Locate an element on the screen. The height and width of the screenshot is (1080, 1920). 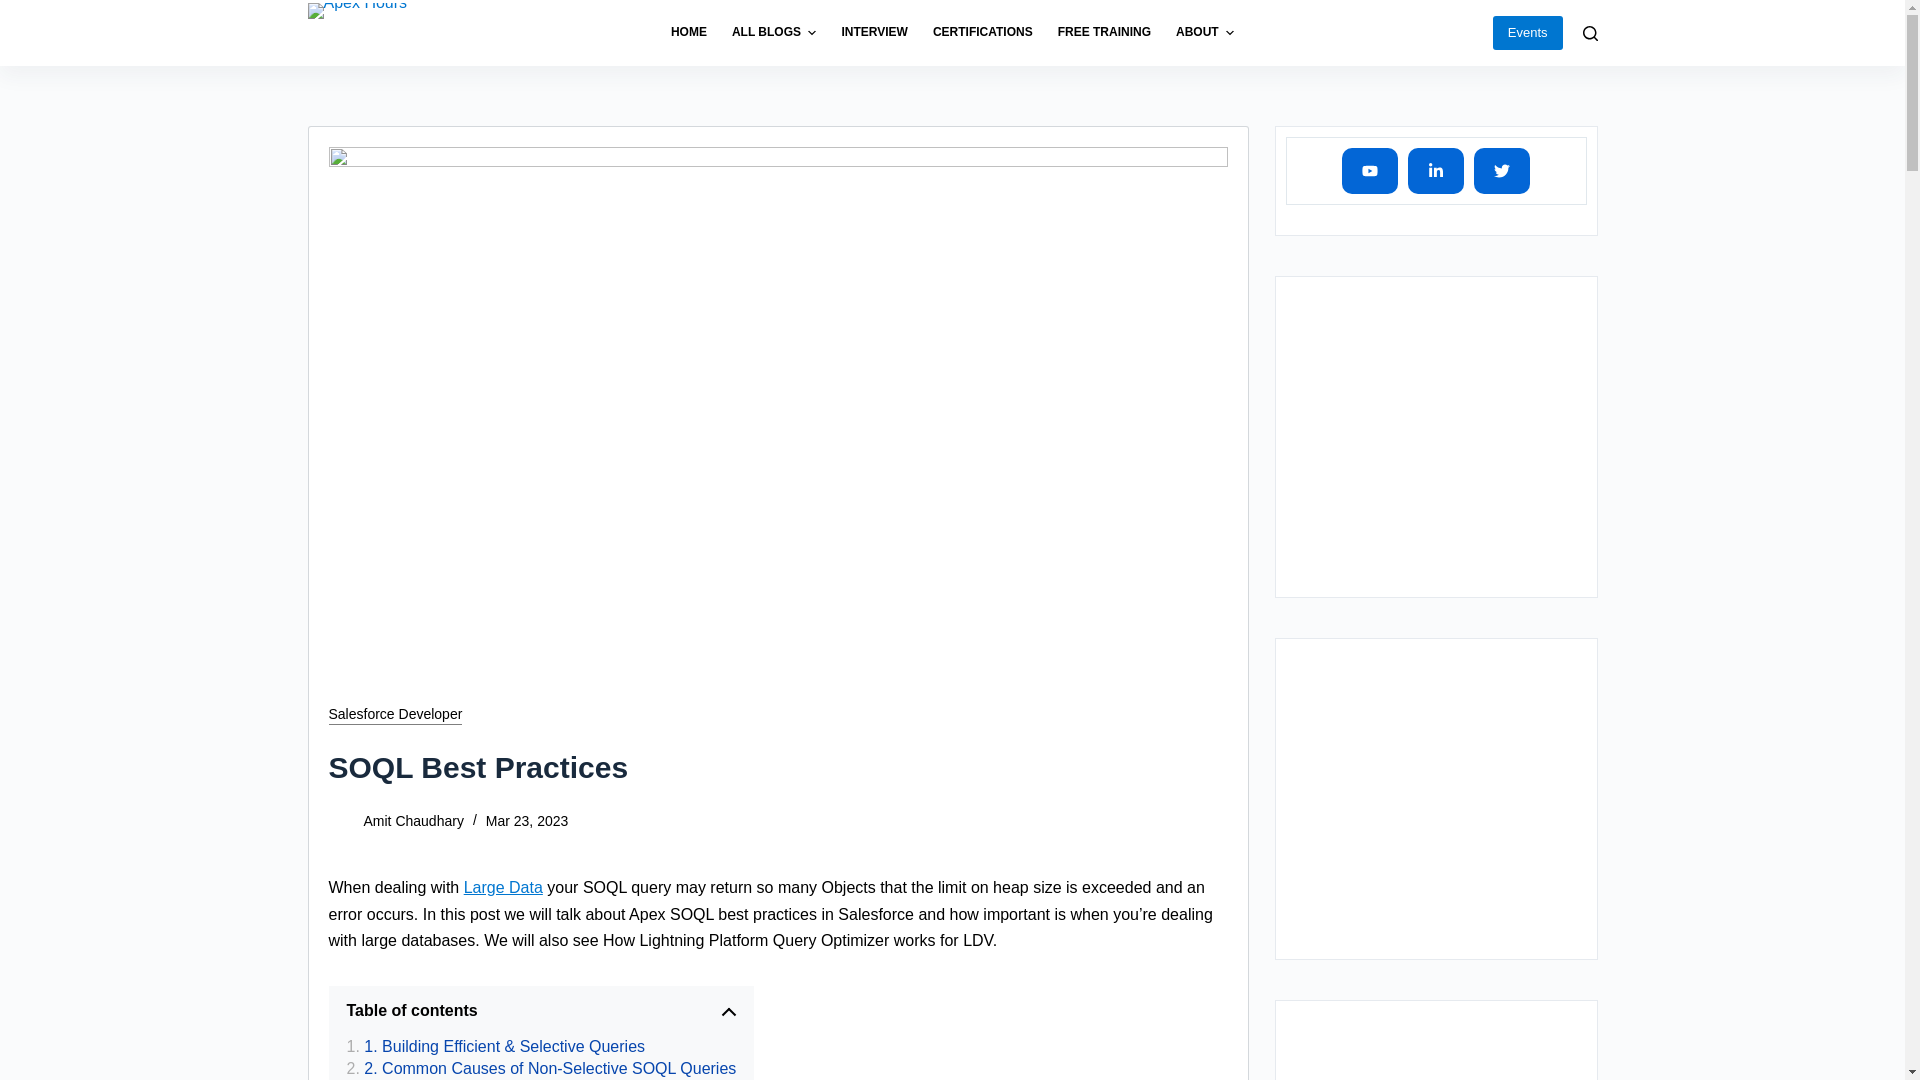
CERTIFICATIONS is located at coordinates (982, 32).